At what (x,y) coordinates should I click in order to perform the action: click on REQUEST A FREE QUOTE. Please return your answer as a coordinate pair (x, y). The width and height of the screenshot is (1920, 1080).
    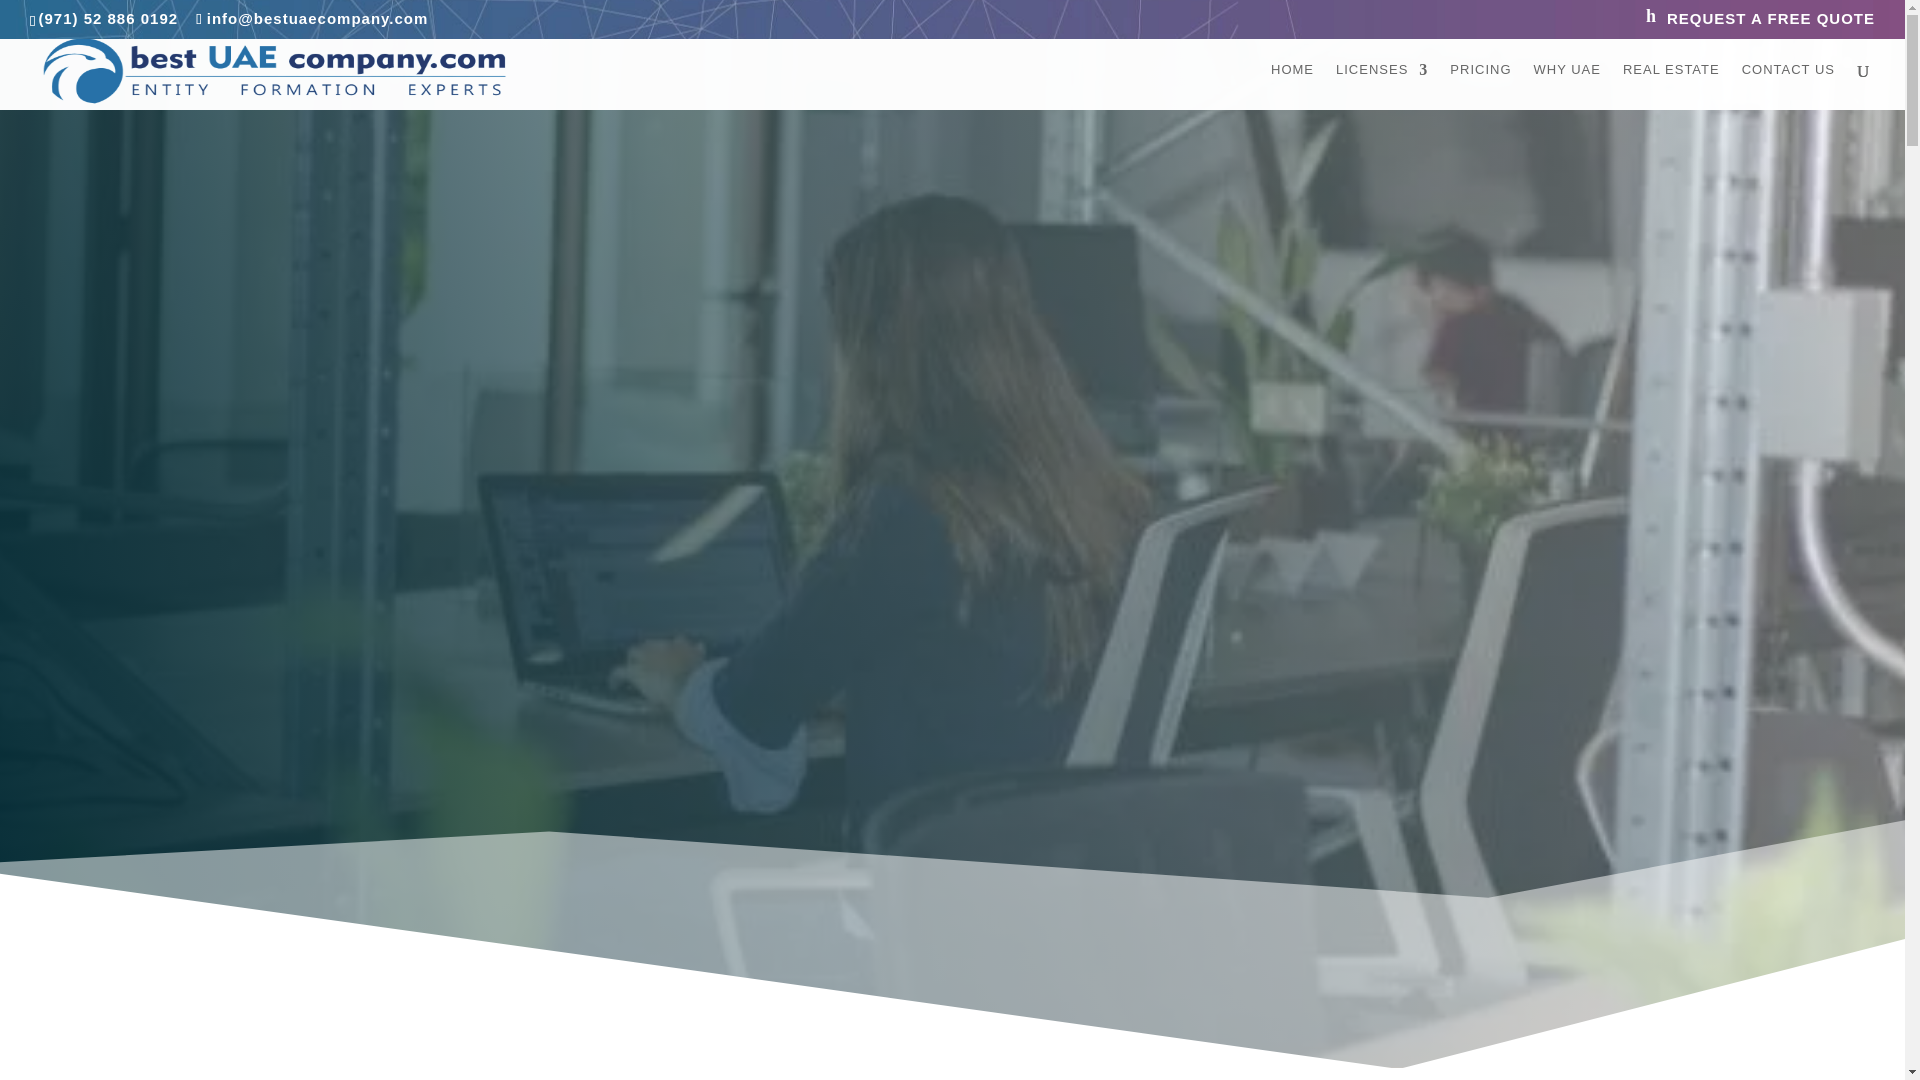
    Looking at the image, I should click on (1760, 23).